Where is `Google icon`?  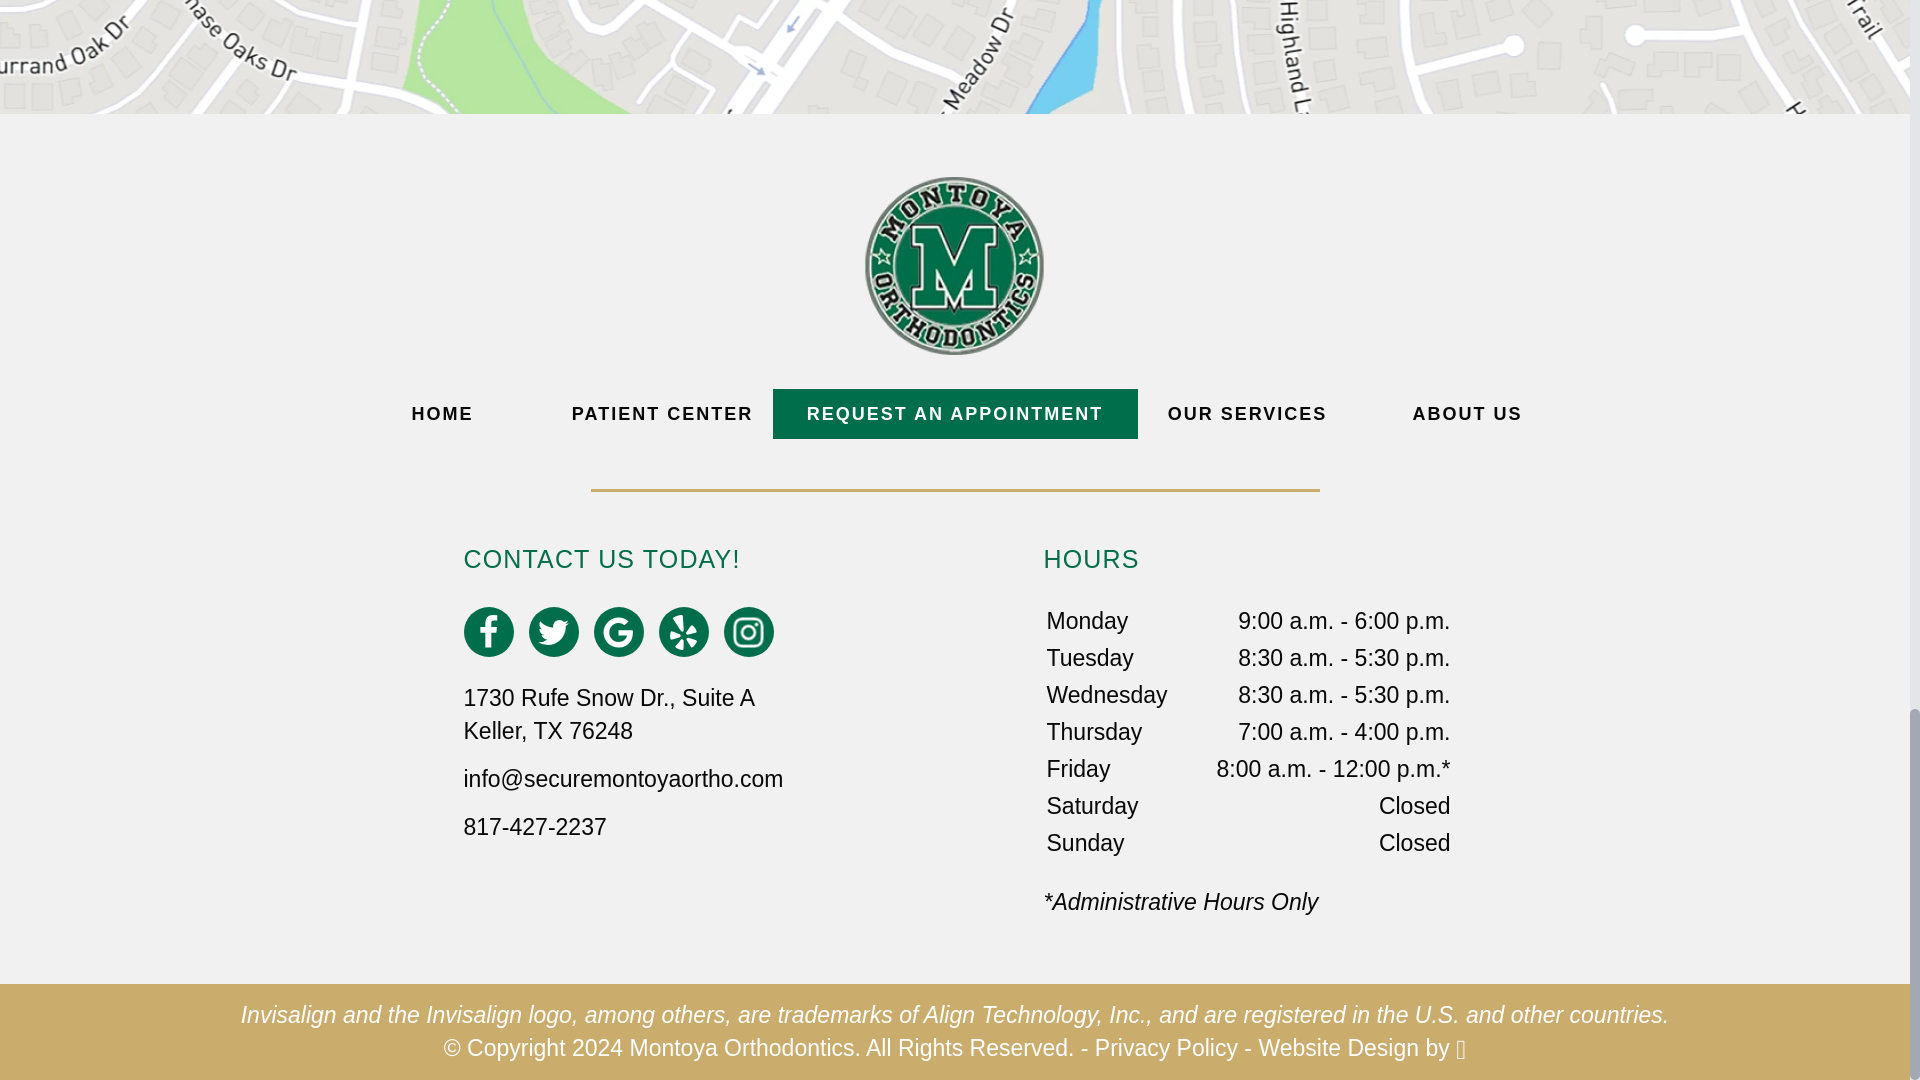 Google icon is located at coordinates (618, 632).